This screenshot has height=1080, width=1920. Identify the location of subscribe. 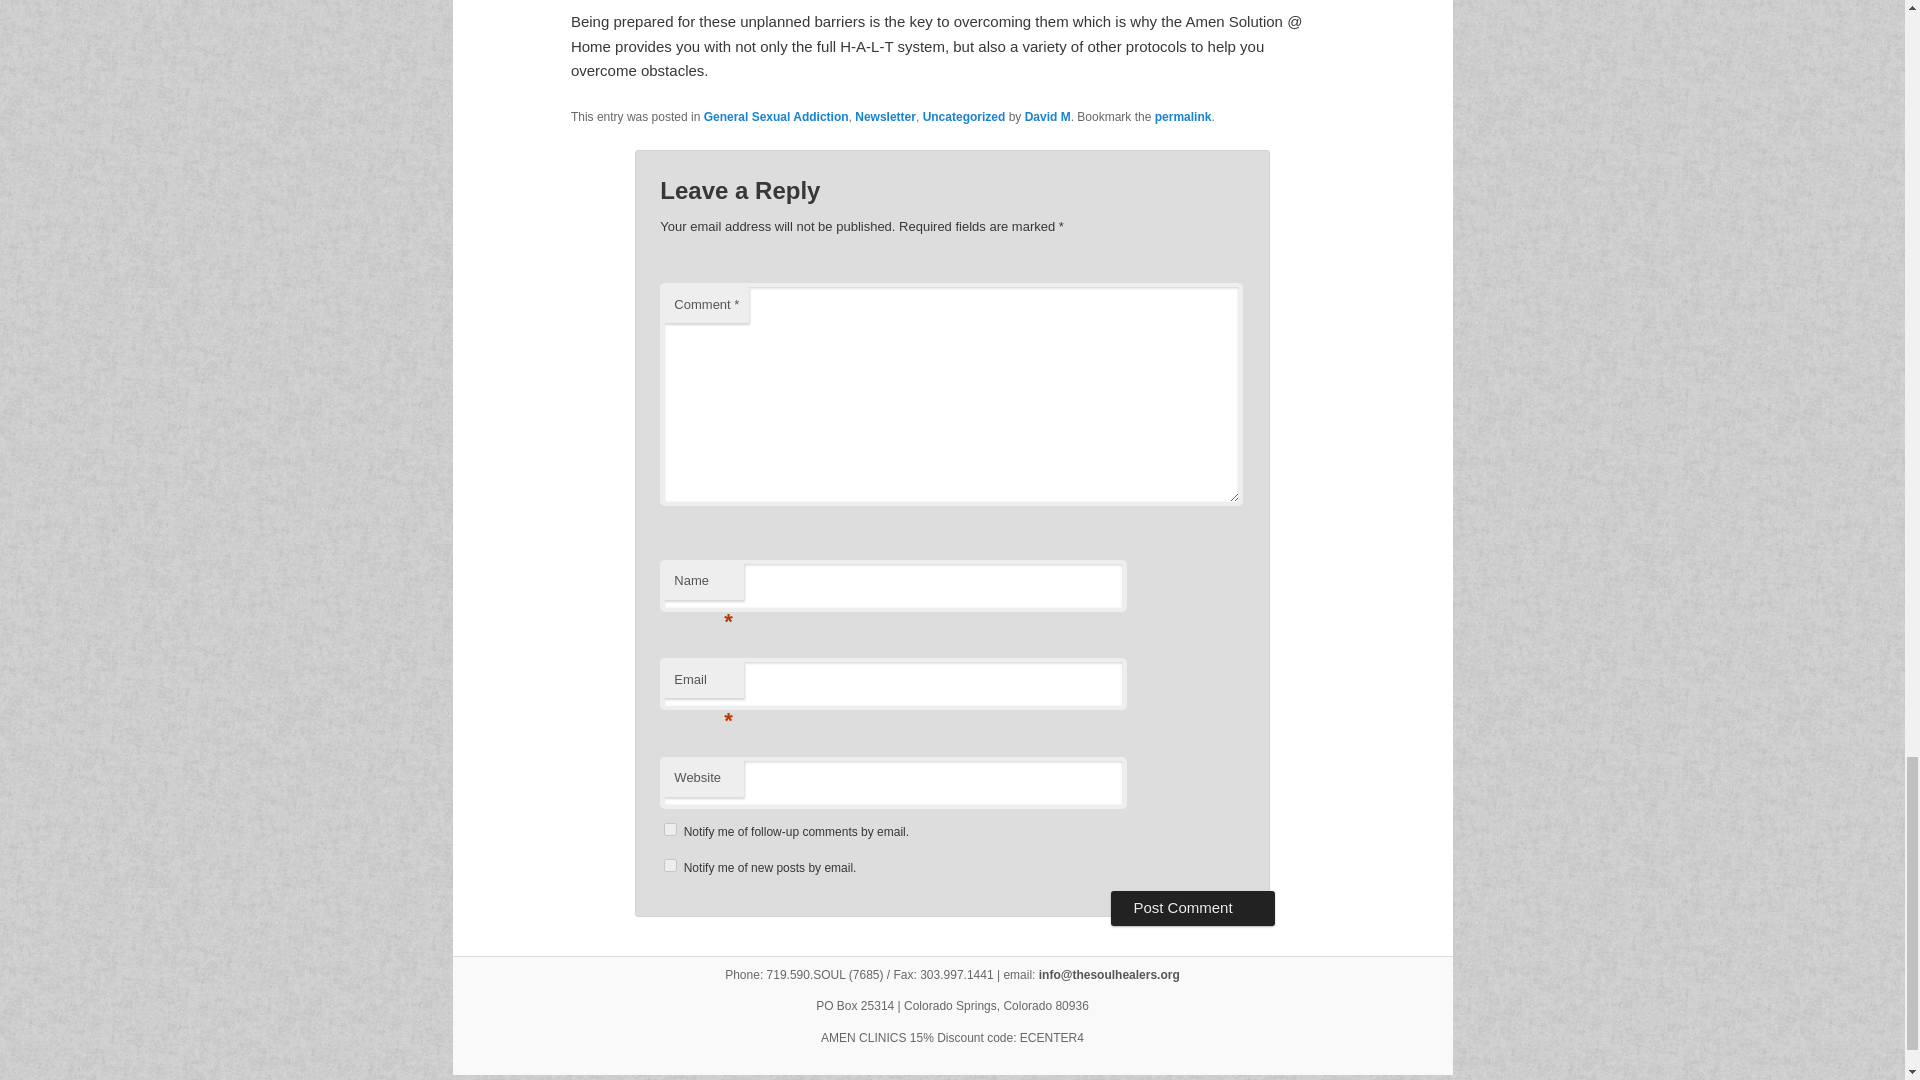
(670, 864).